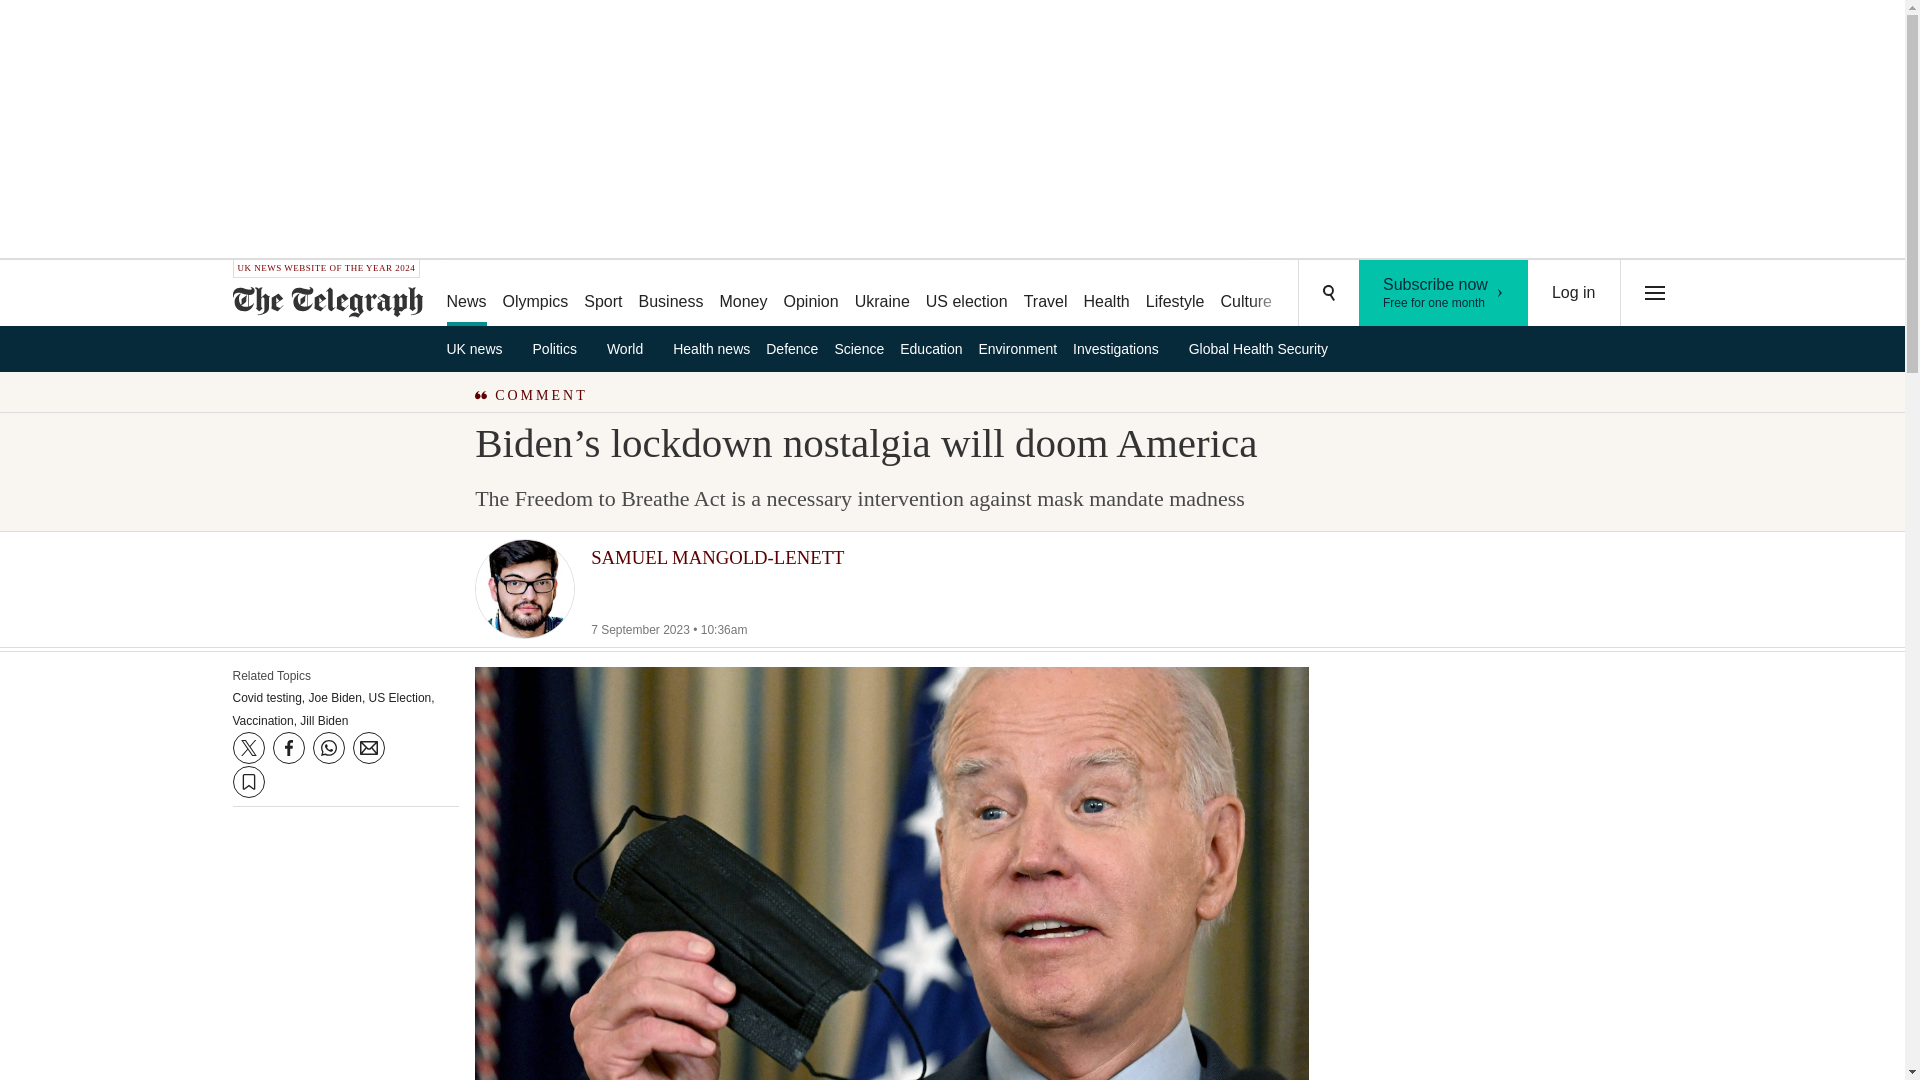  I want to click on US election, so click(882, 294).